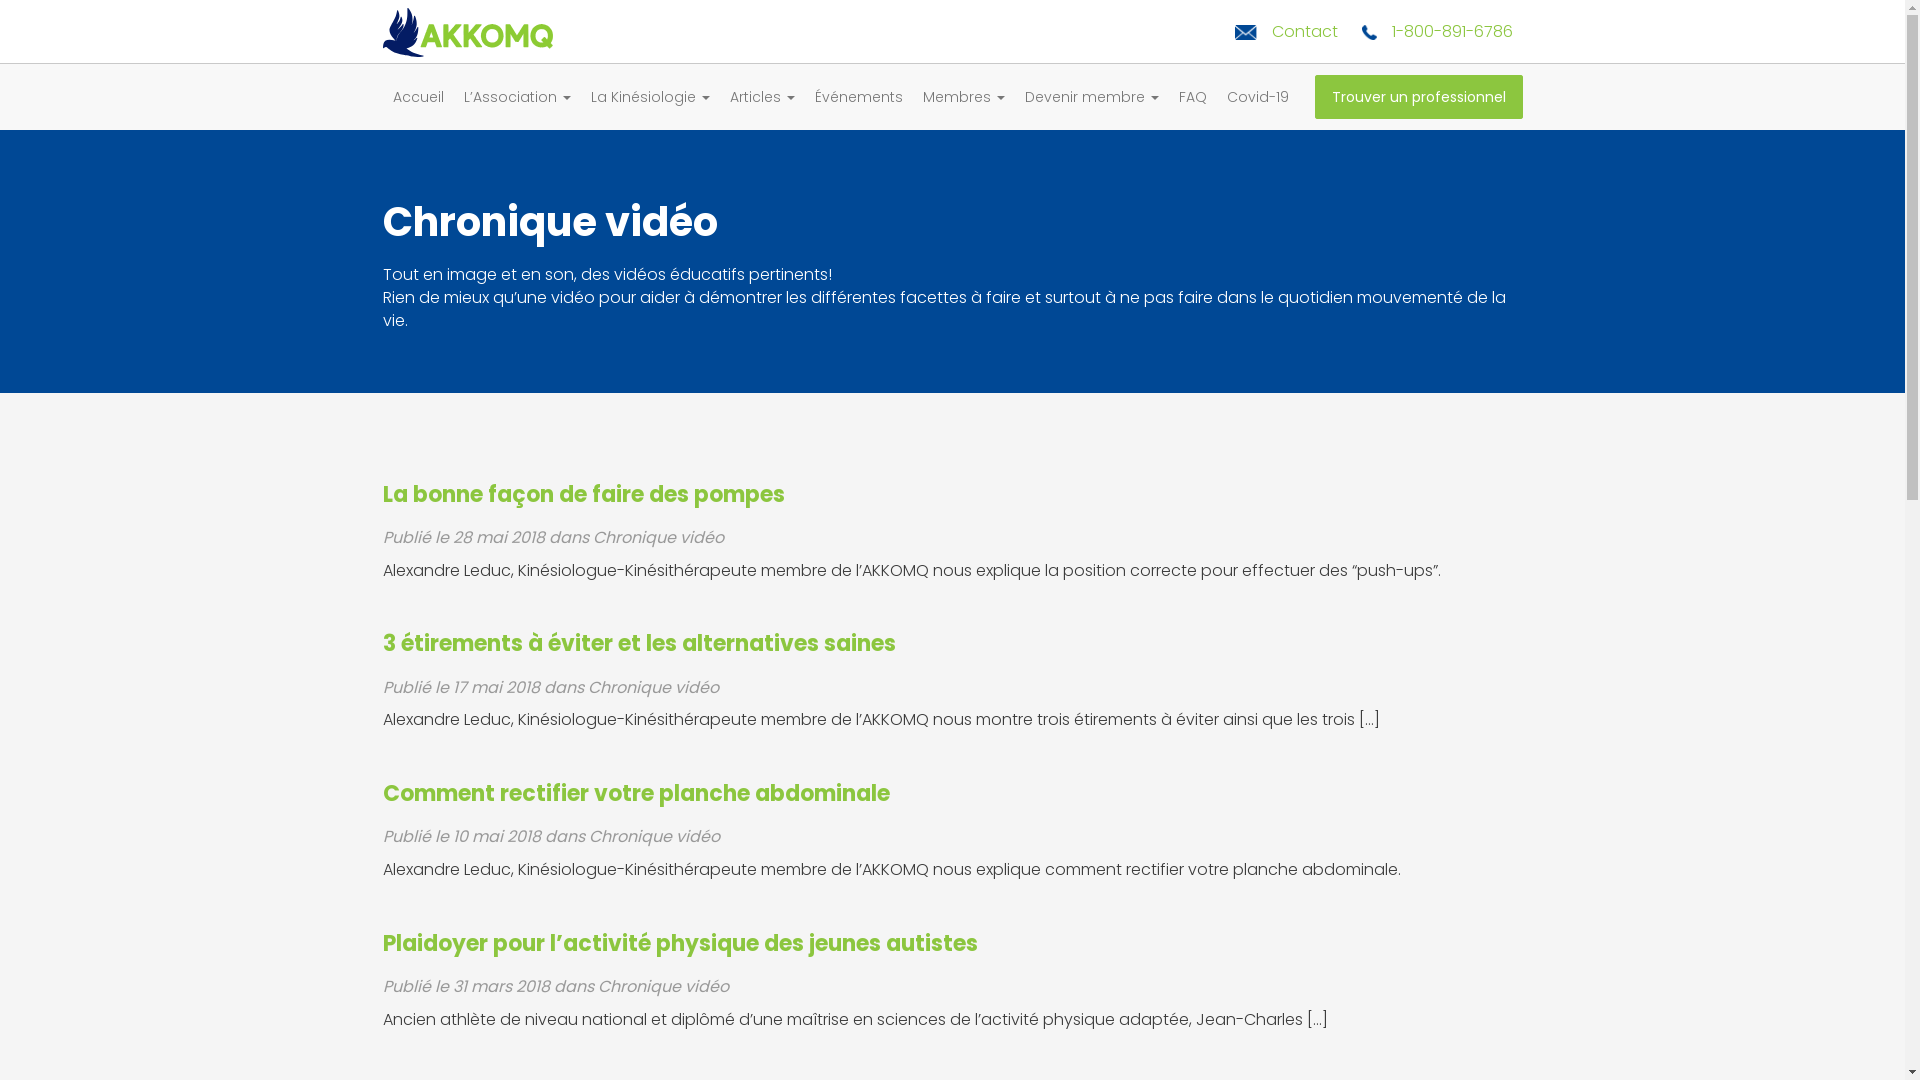  What do you see at coordinates (1286, 32) in the screenshot?
I see `Contact` at bounding box center [1286, 32].